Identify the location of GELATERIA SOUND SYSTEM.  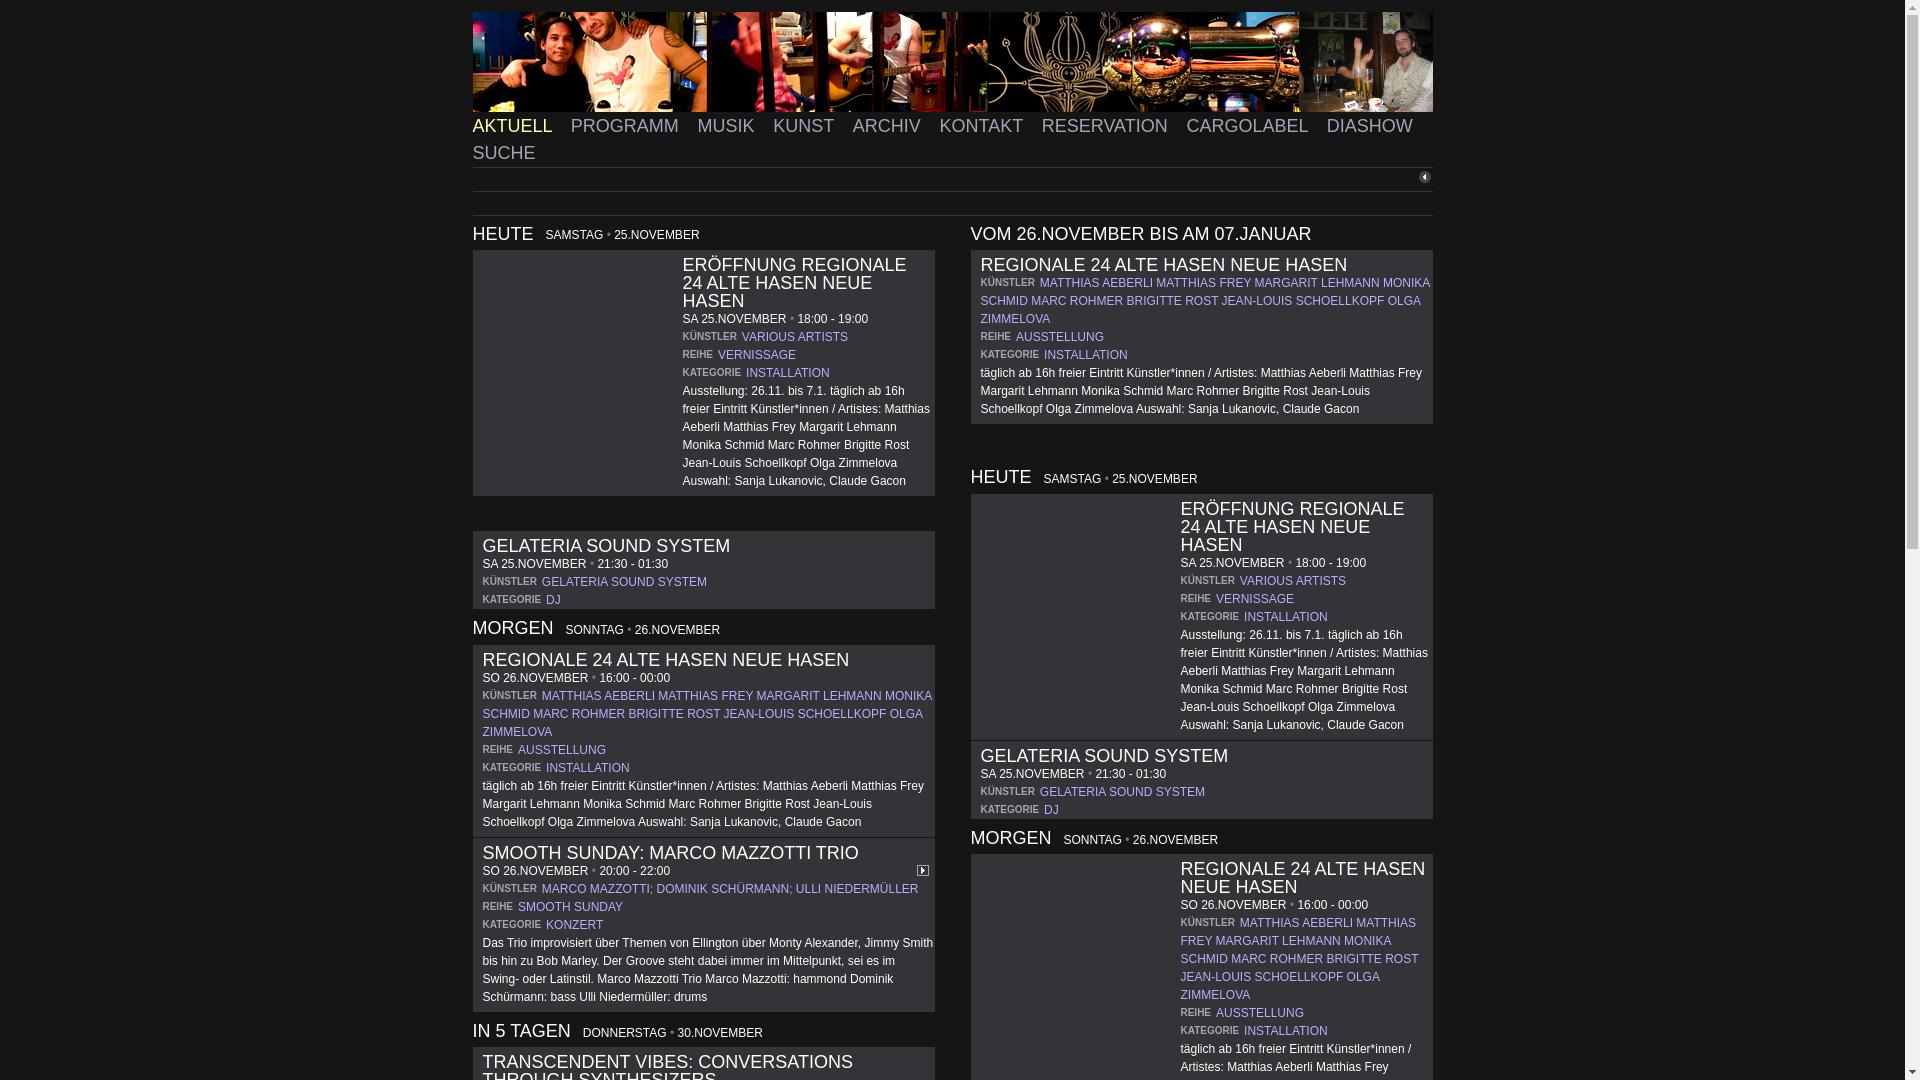
(624, 582).